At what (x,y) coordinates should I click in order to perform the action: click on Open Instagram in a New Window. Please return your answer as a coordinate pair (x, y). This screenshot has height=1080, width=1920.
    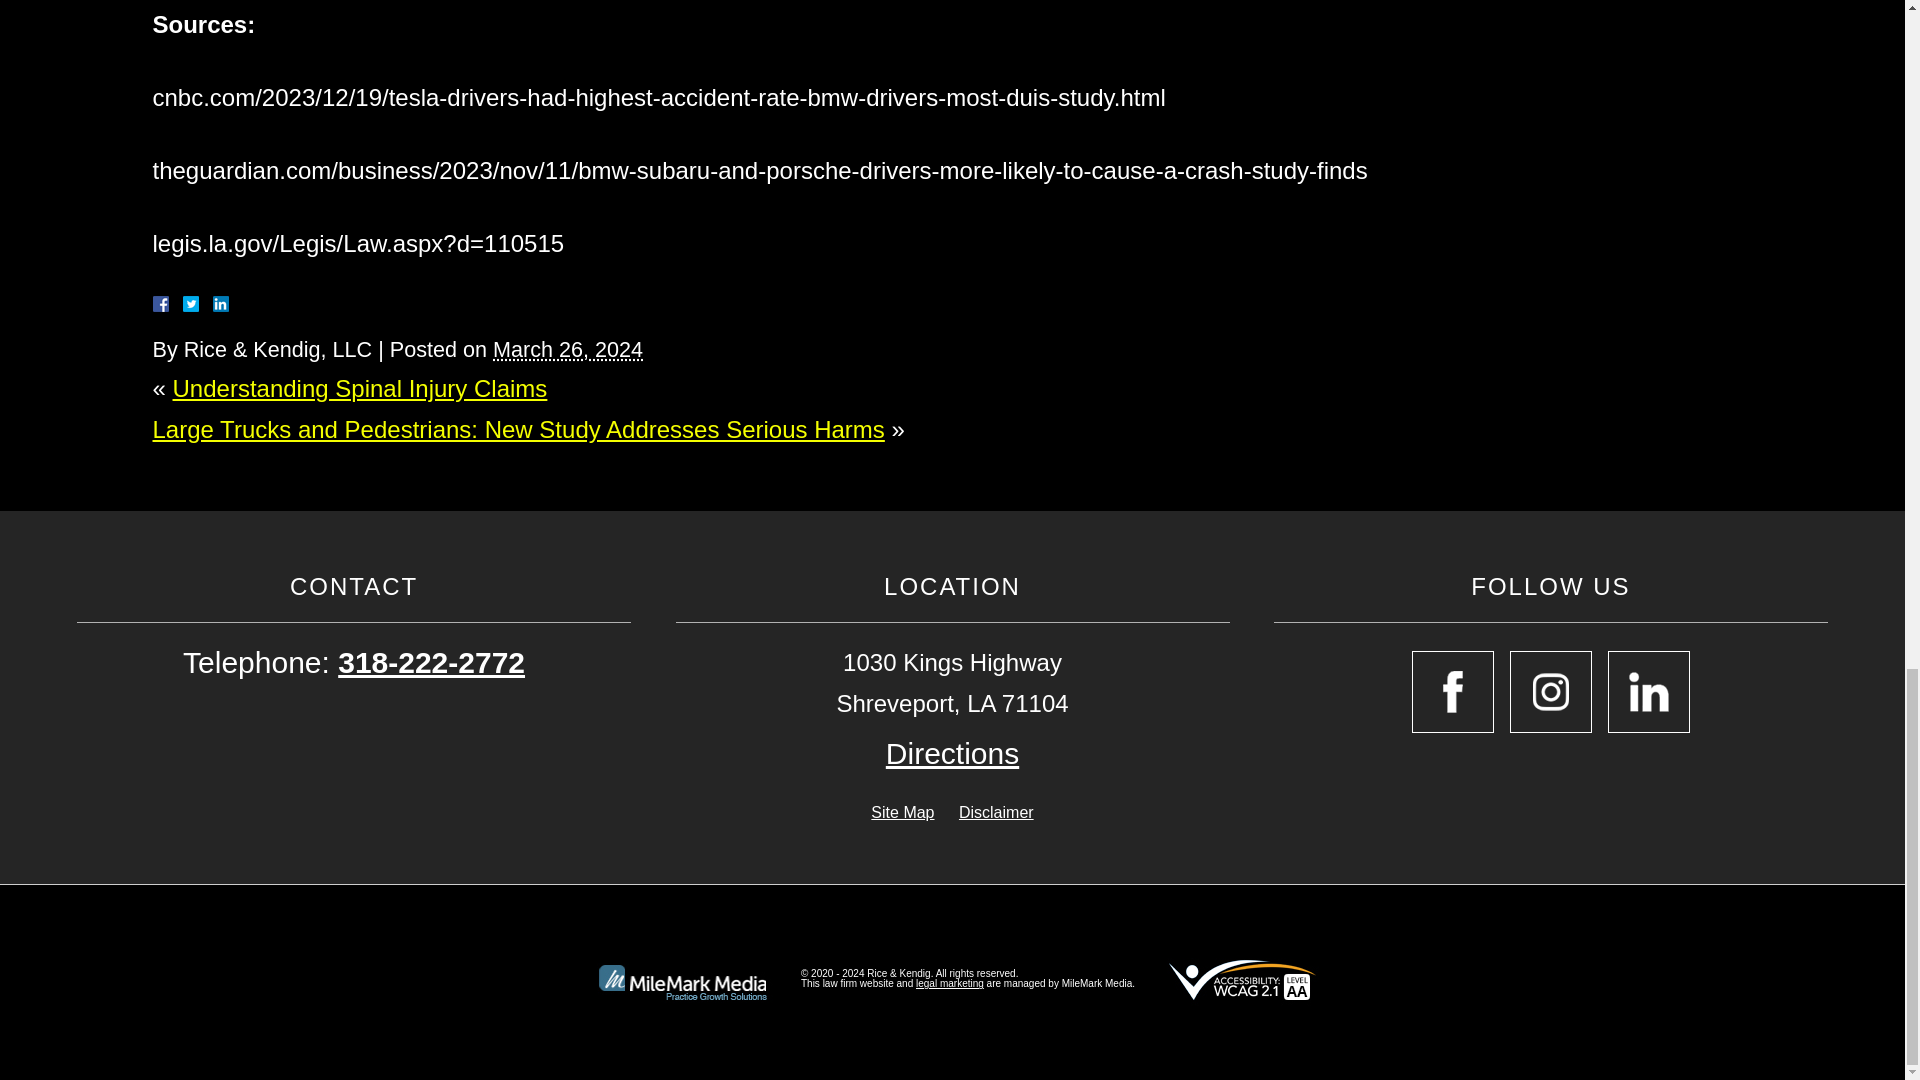
    Looking at the image, I should click on (1550, 692).